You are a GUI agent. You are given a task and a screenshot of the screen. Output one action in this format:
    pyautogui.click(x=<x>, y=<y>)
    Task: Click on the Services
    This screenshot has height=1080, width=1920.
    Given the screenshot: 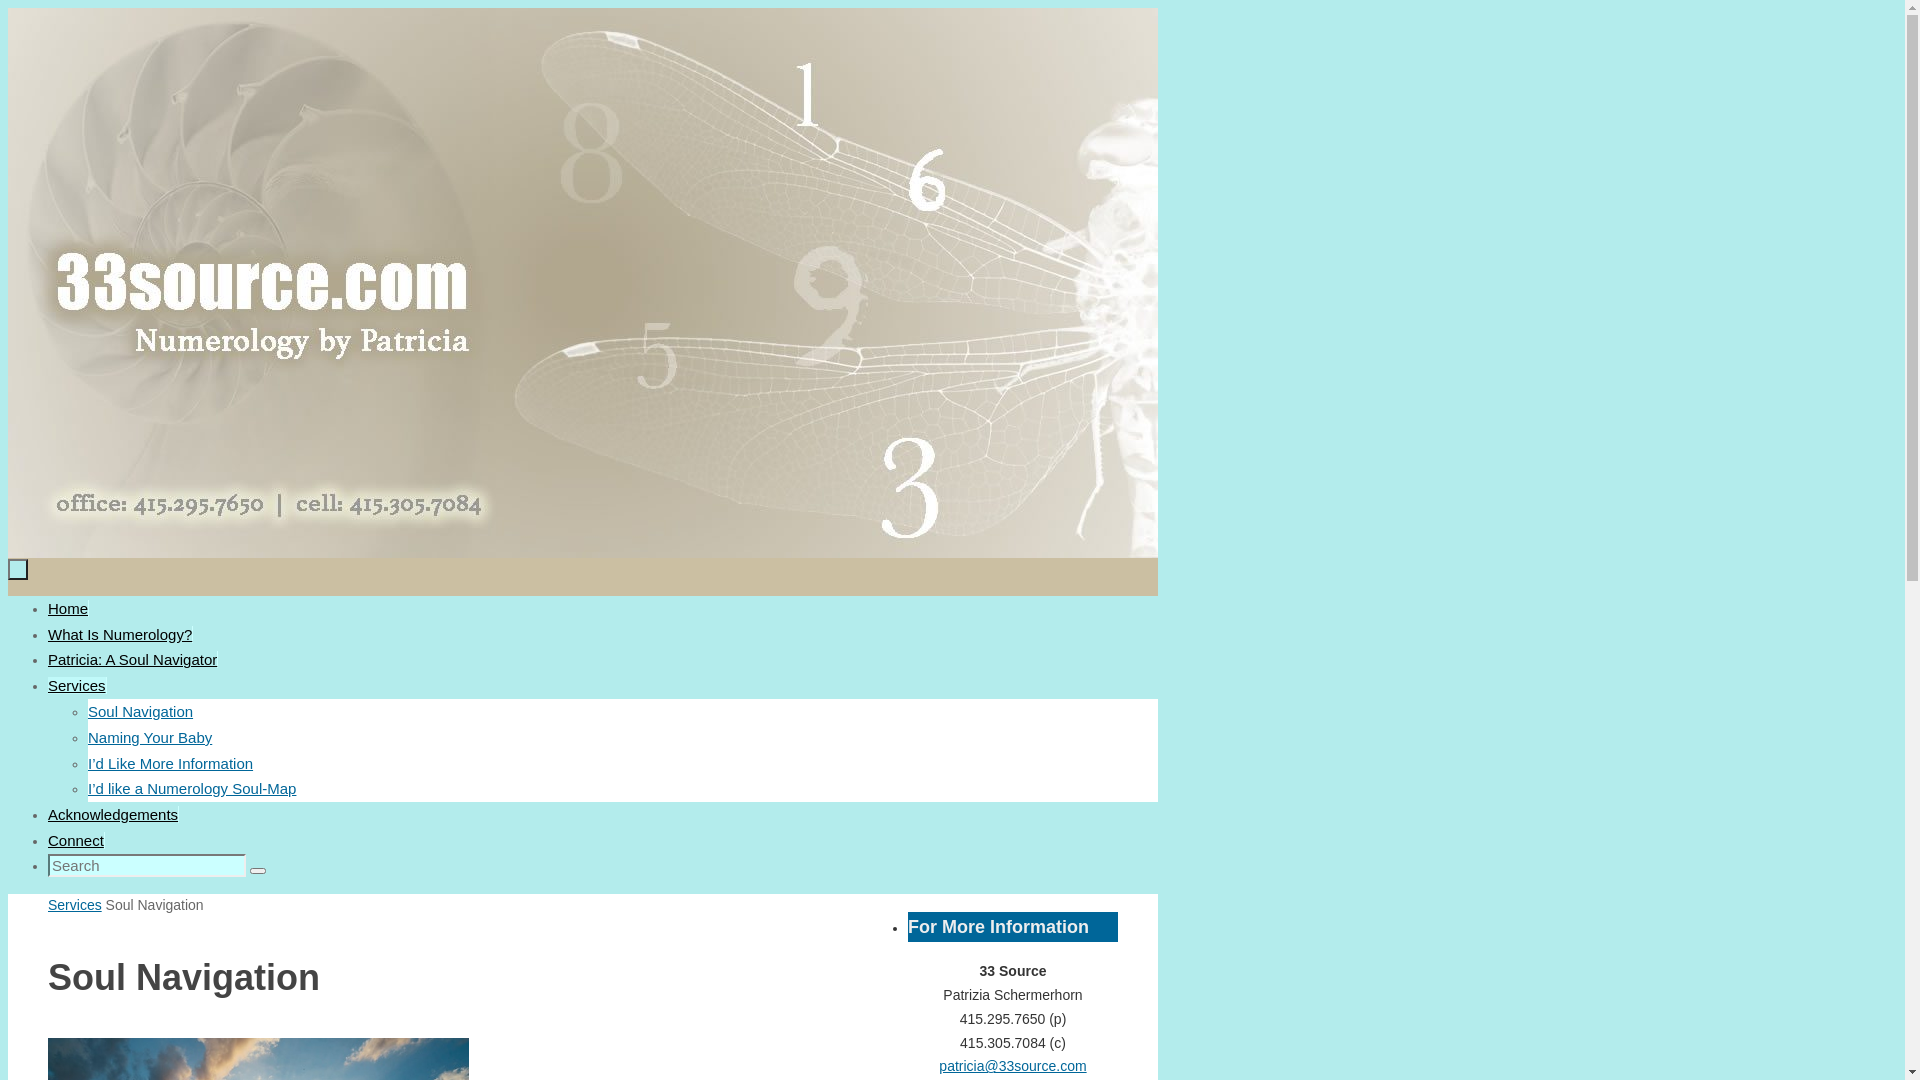 What is the action you would take?
    pyautogui.click(x=75, y=905)
    